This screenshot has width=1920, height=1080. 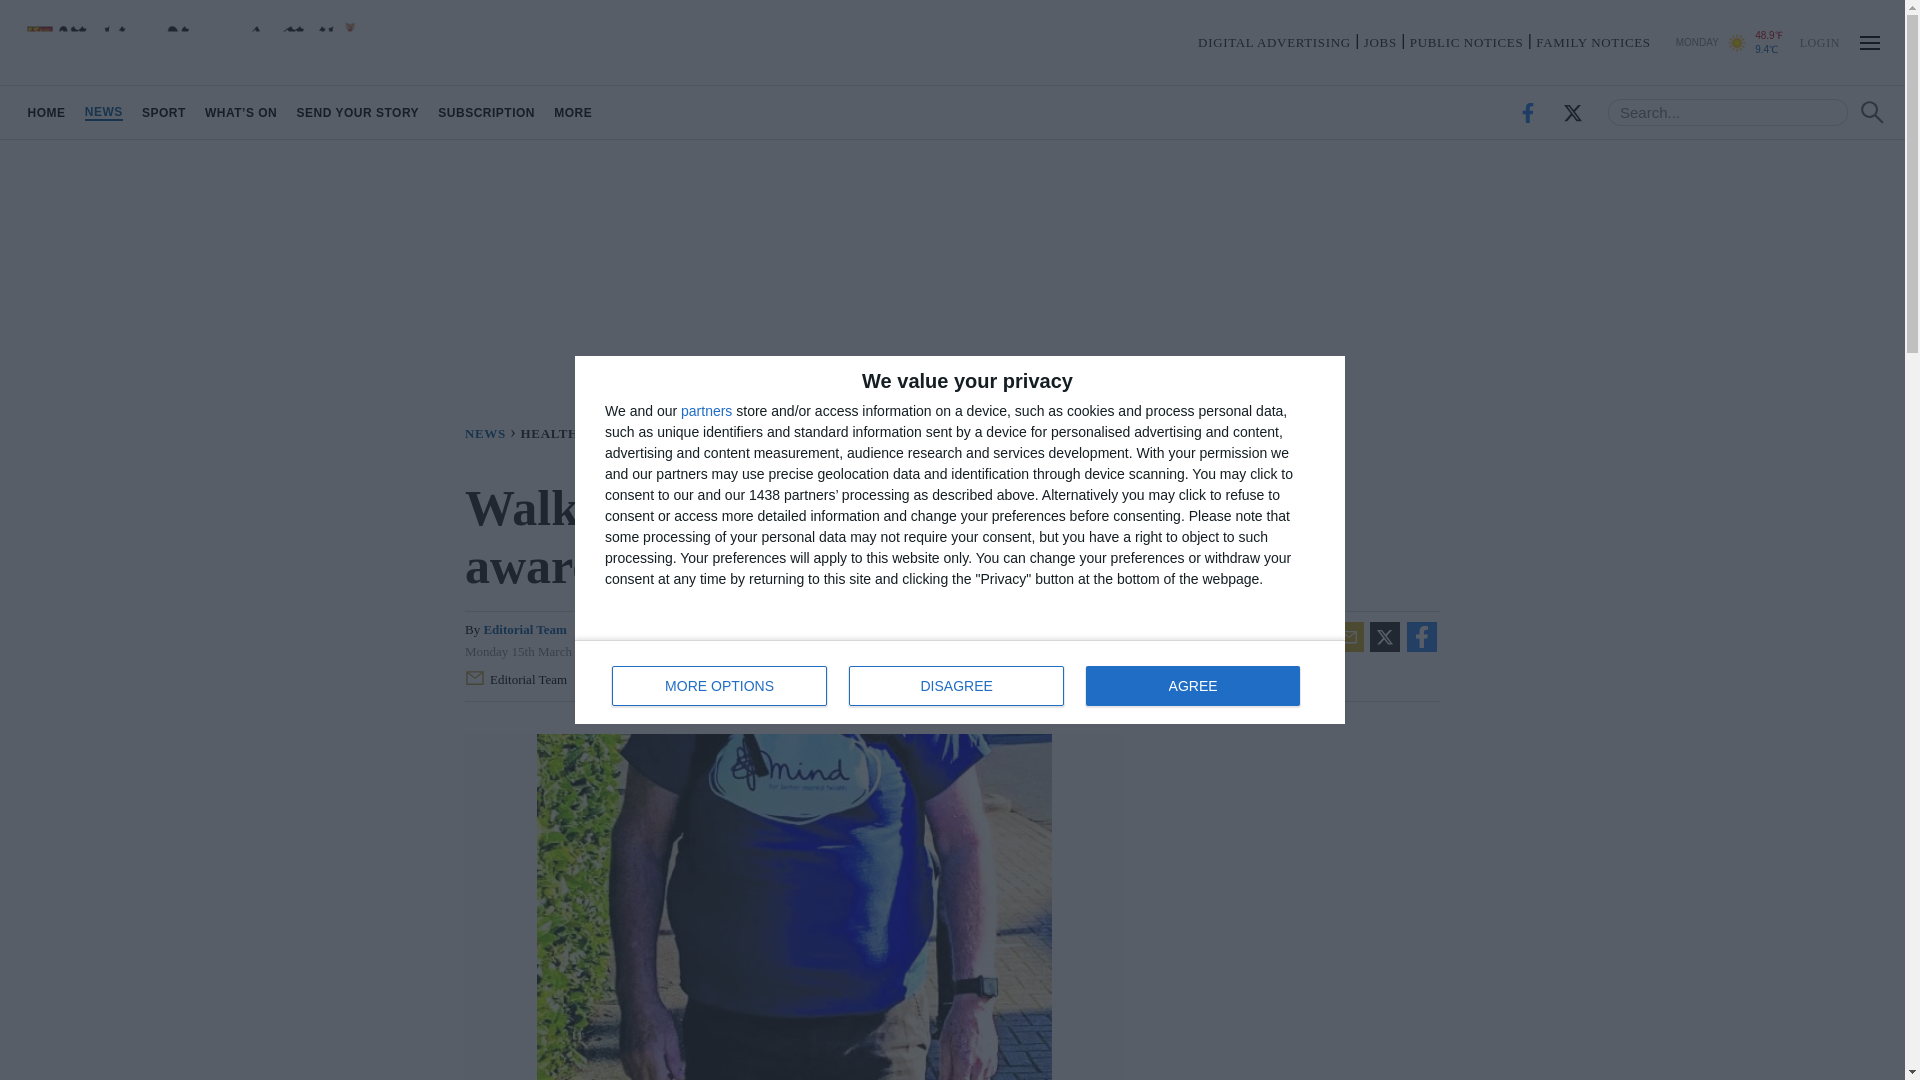 I want to click on LOGIN, so click(x=103, y=112).